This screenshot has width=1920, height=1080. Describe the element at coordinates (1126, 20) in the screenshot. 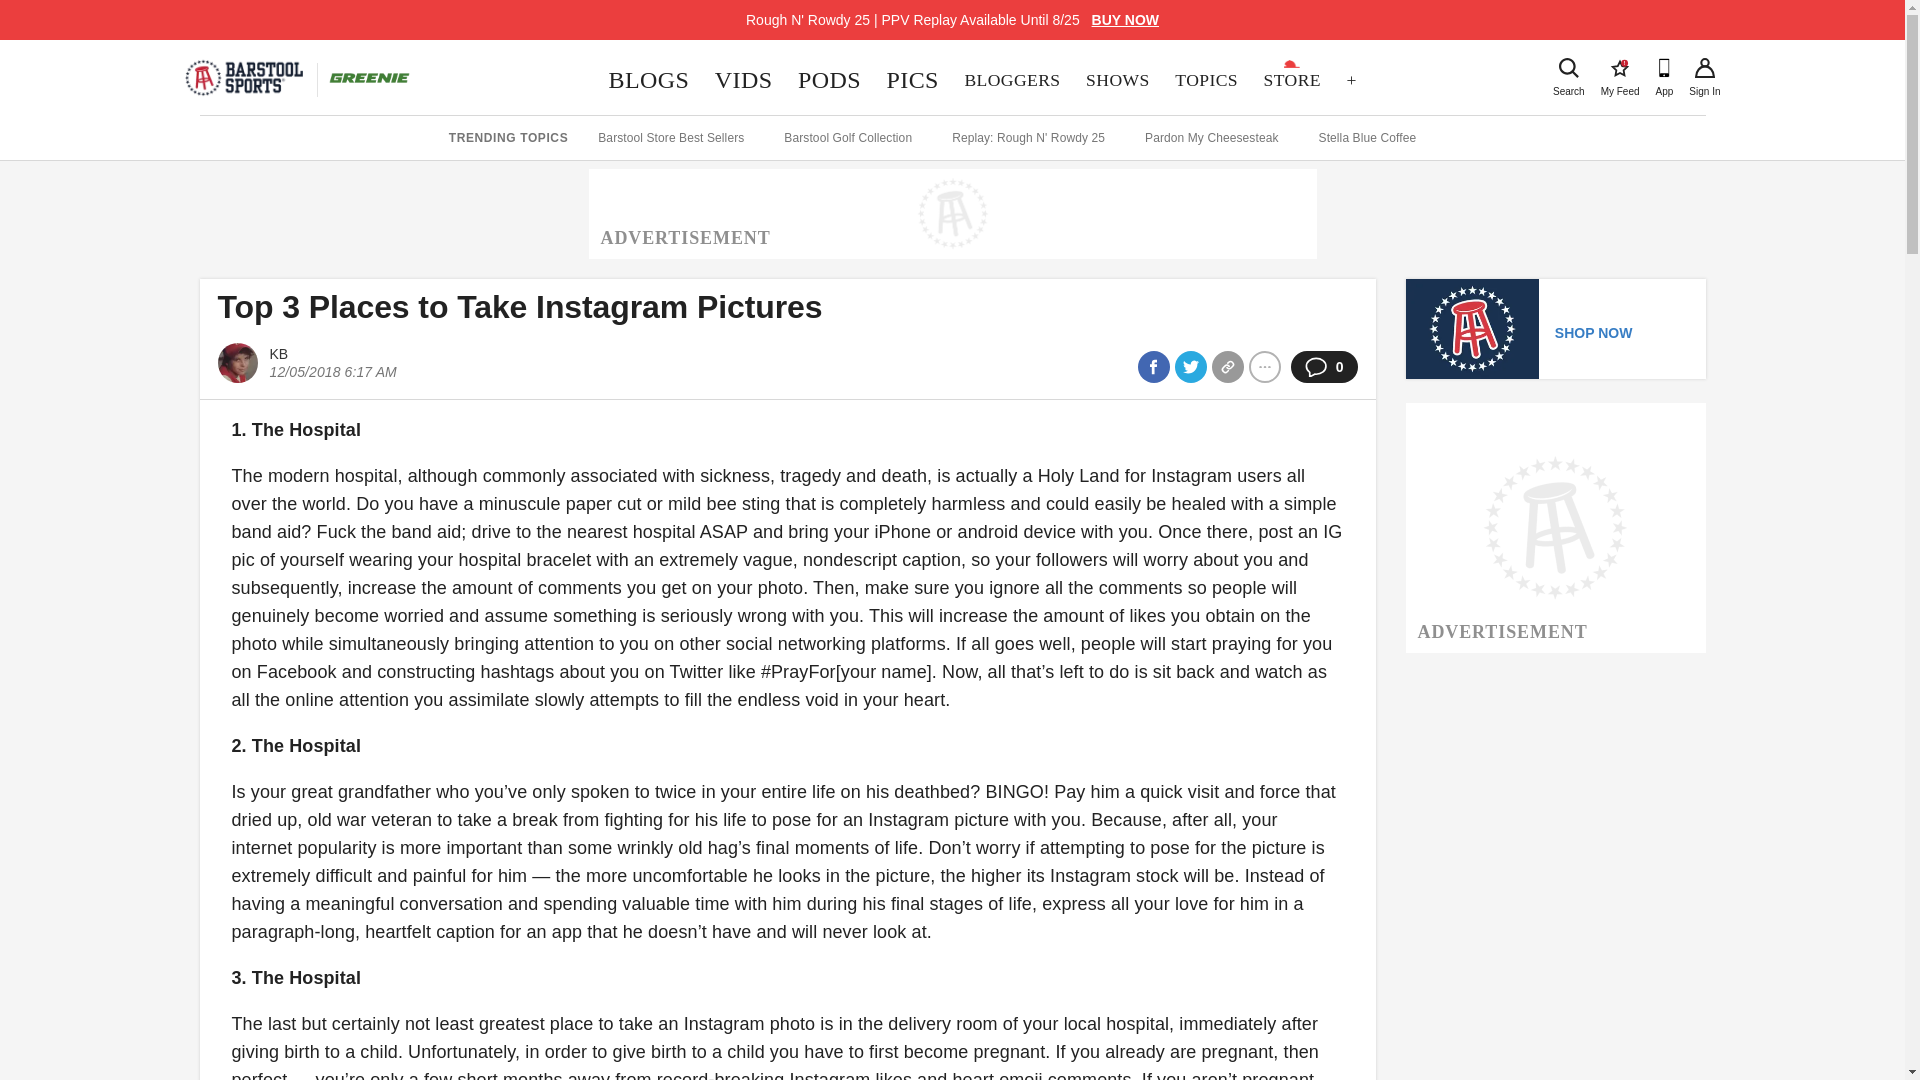

I see `TOPICS` at that location.